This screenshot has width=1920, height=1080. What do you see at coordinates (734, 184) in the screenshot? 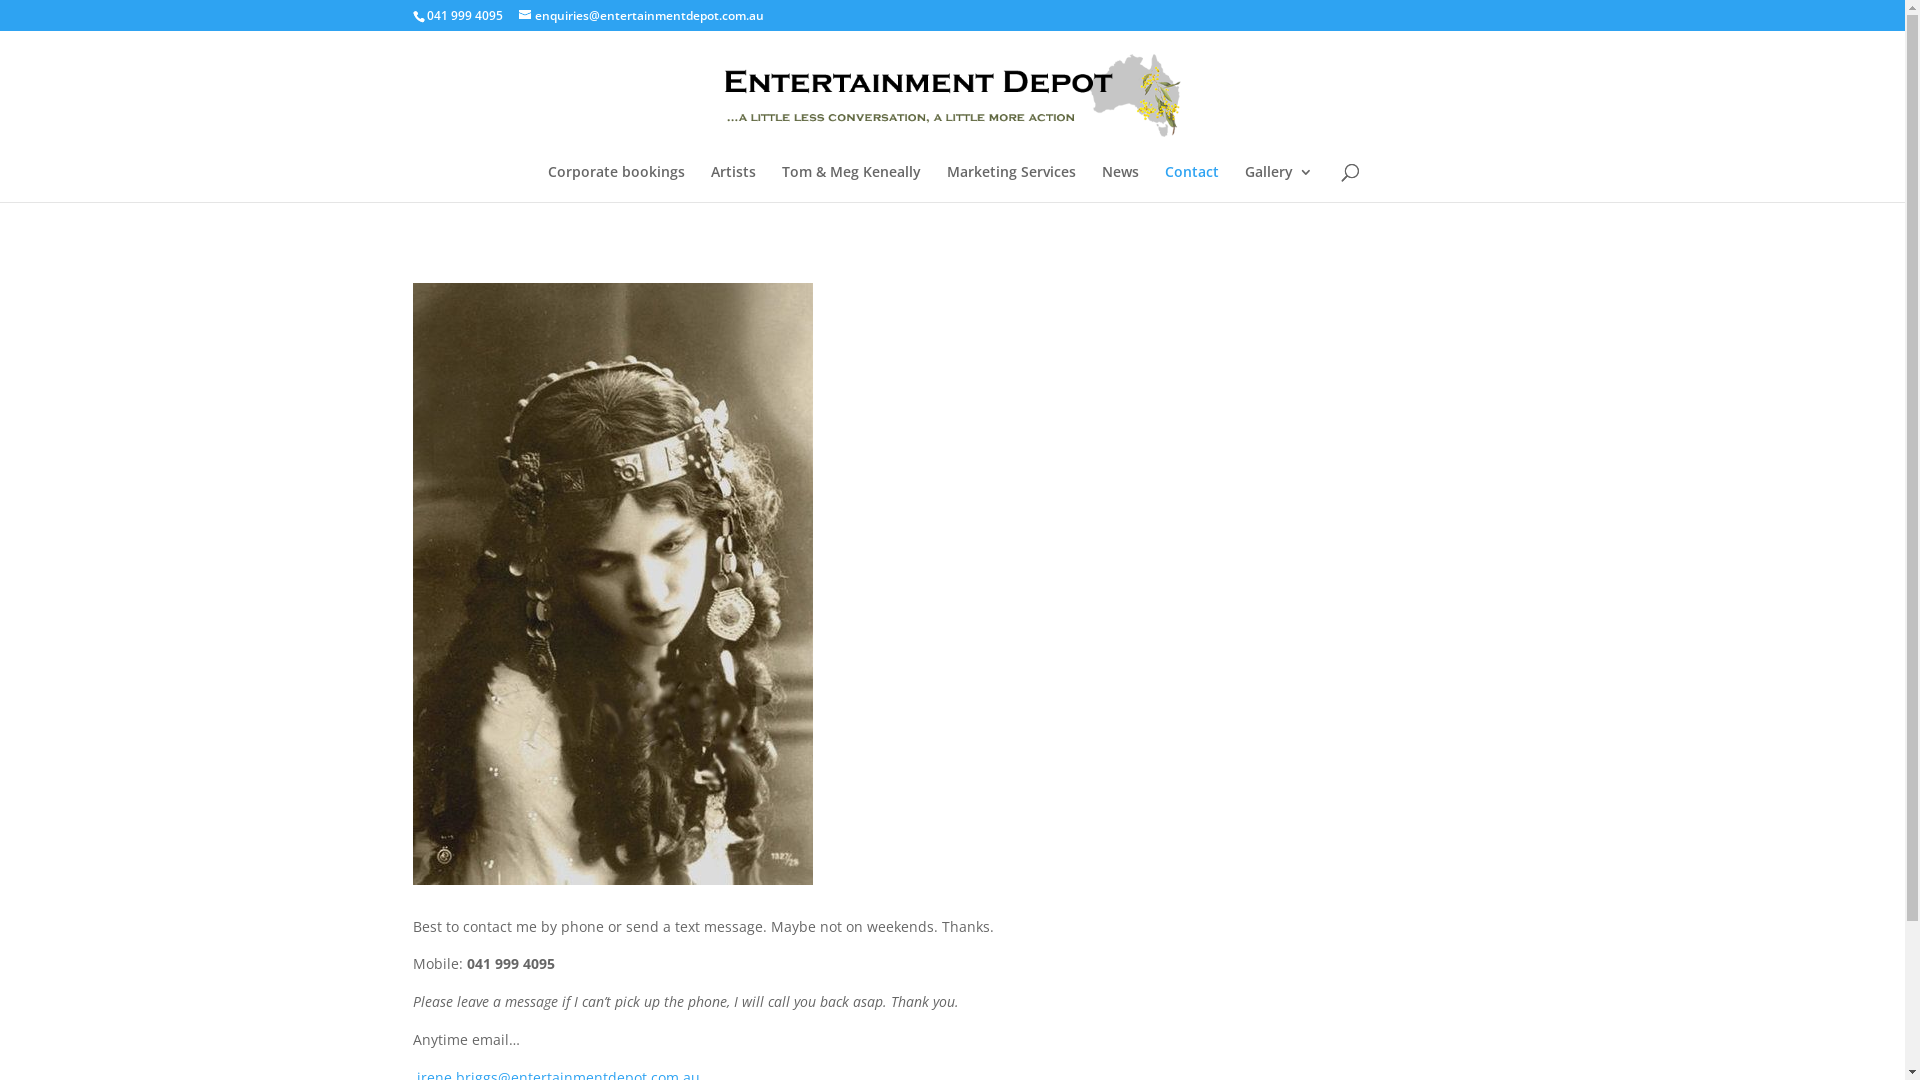
I see `Artists` at bounding box center [734, 184].